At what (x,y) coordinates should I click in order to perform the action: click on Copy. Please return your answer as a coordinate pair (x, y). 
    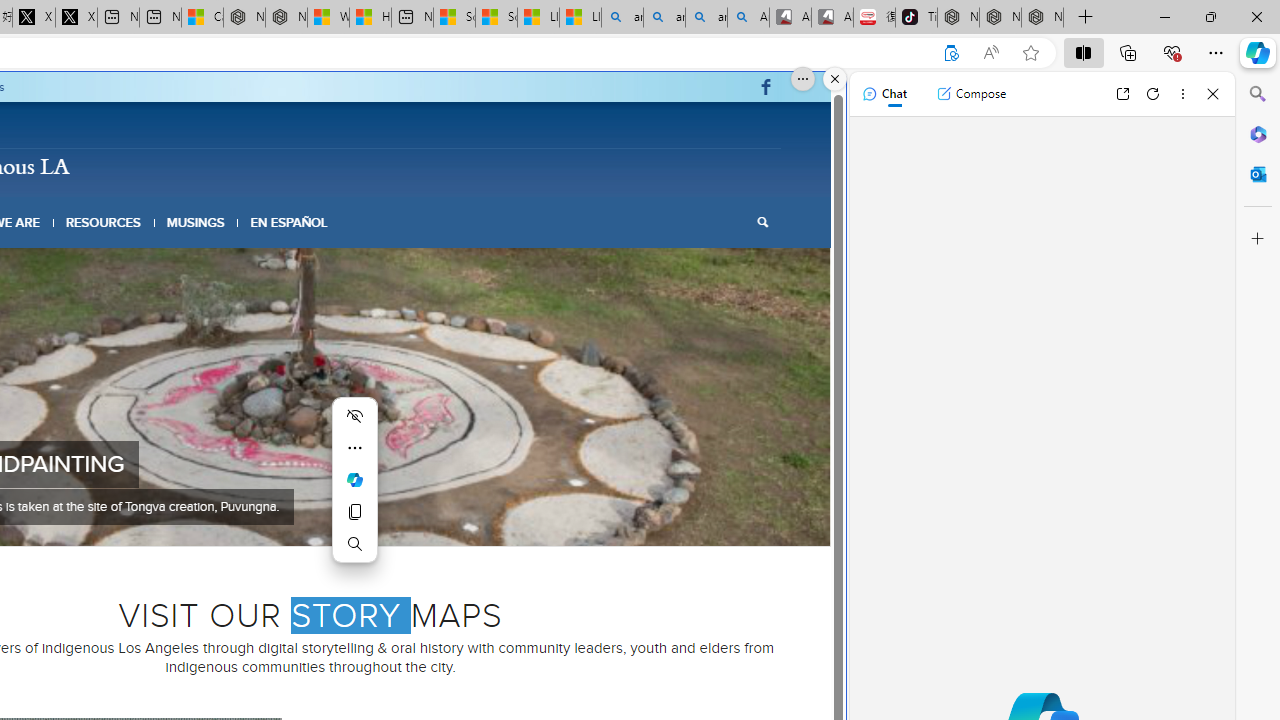
    Looking at the image, I should click on (354, 512).